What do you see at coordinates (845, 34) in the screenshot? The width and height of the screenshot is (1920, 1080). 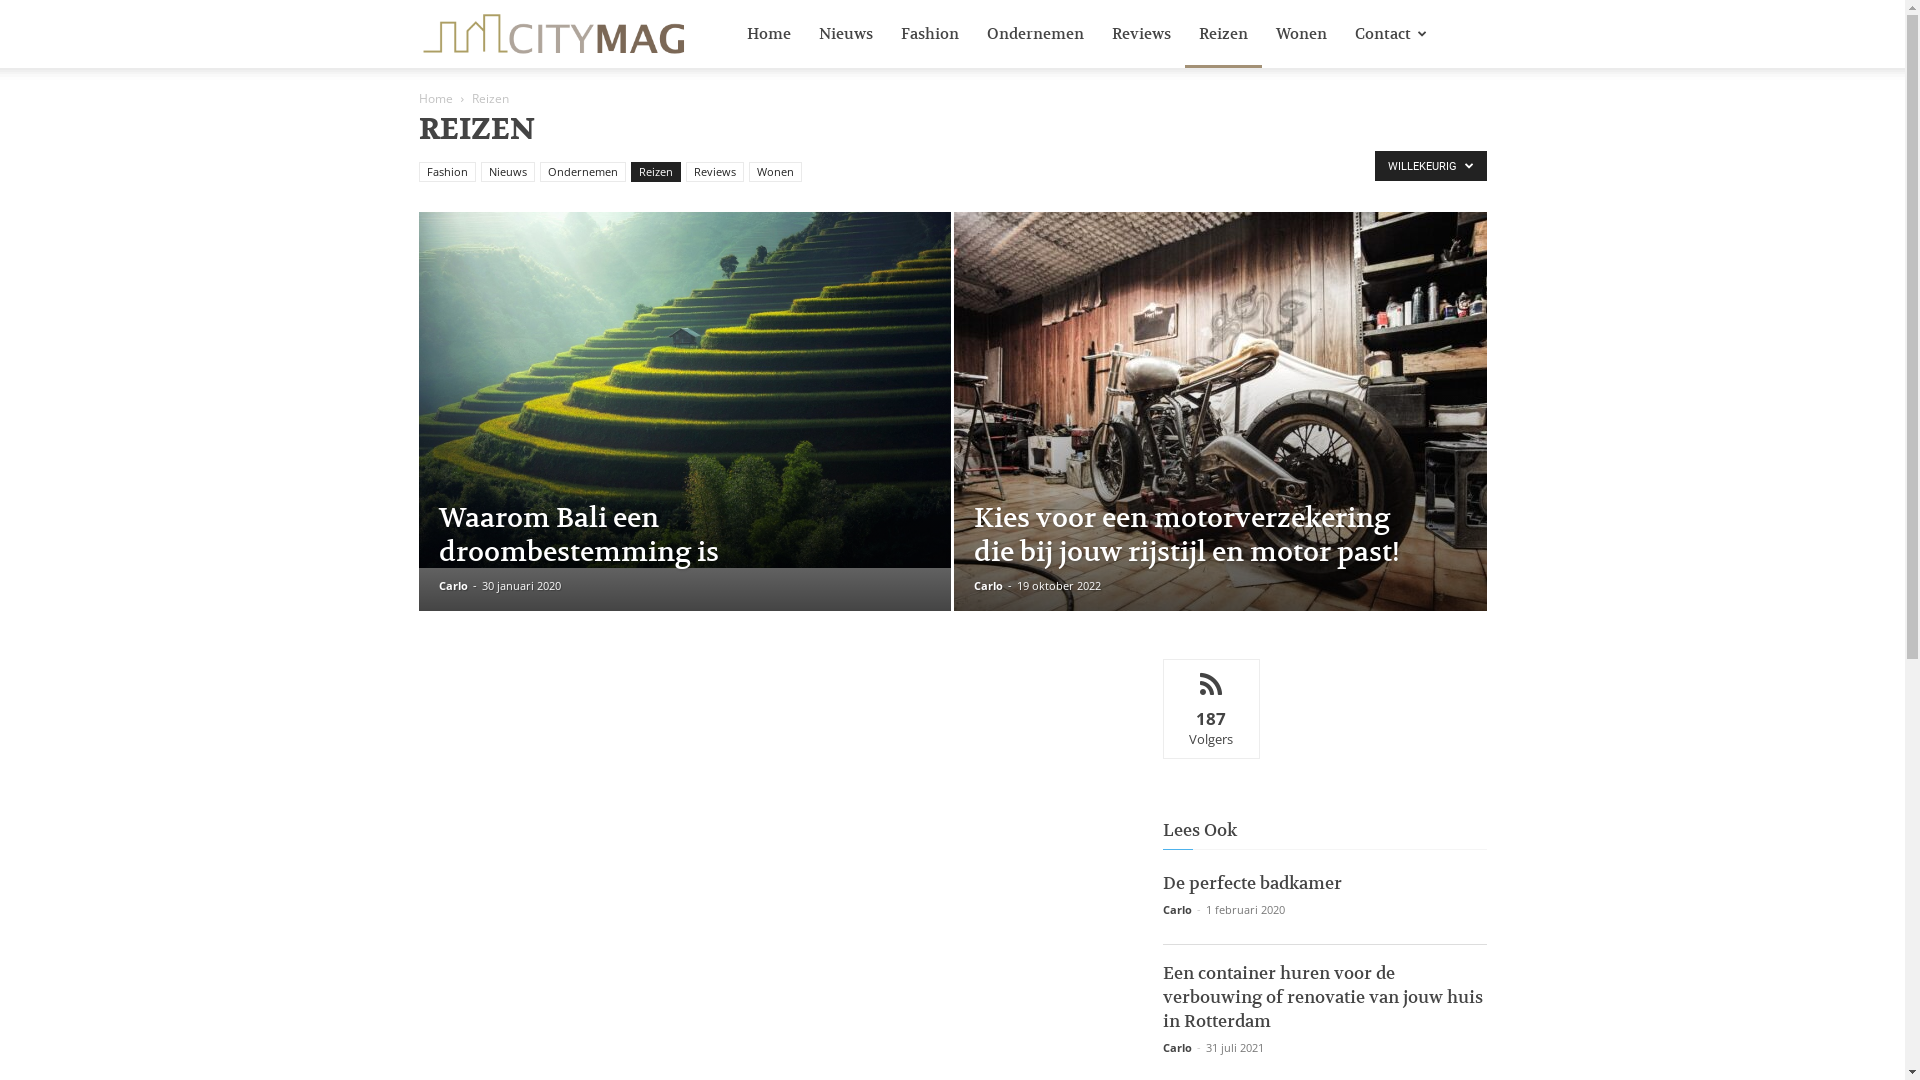 I see `Nieuws` at bounding box center [845, 34].